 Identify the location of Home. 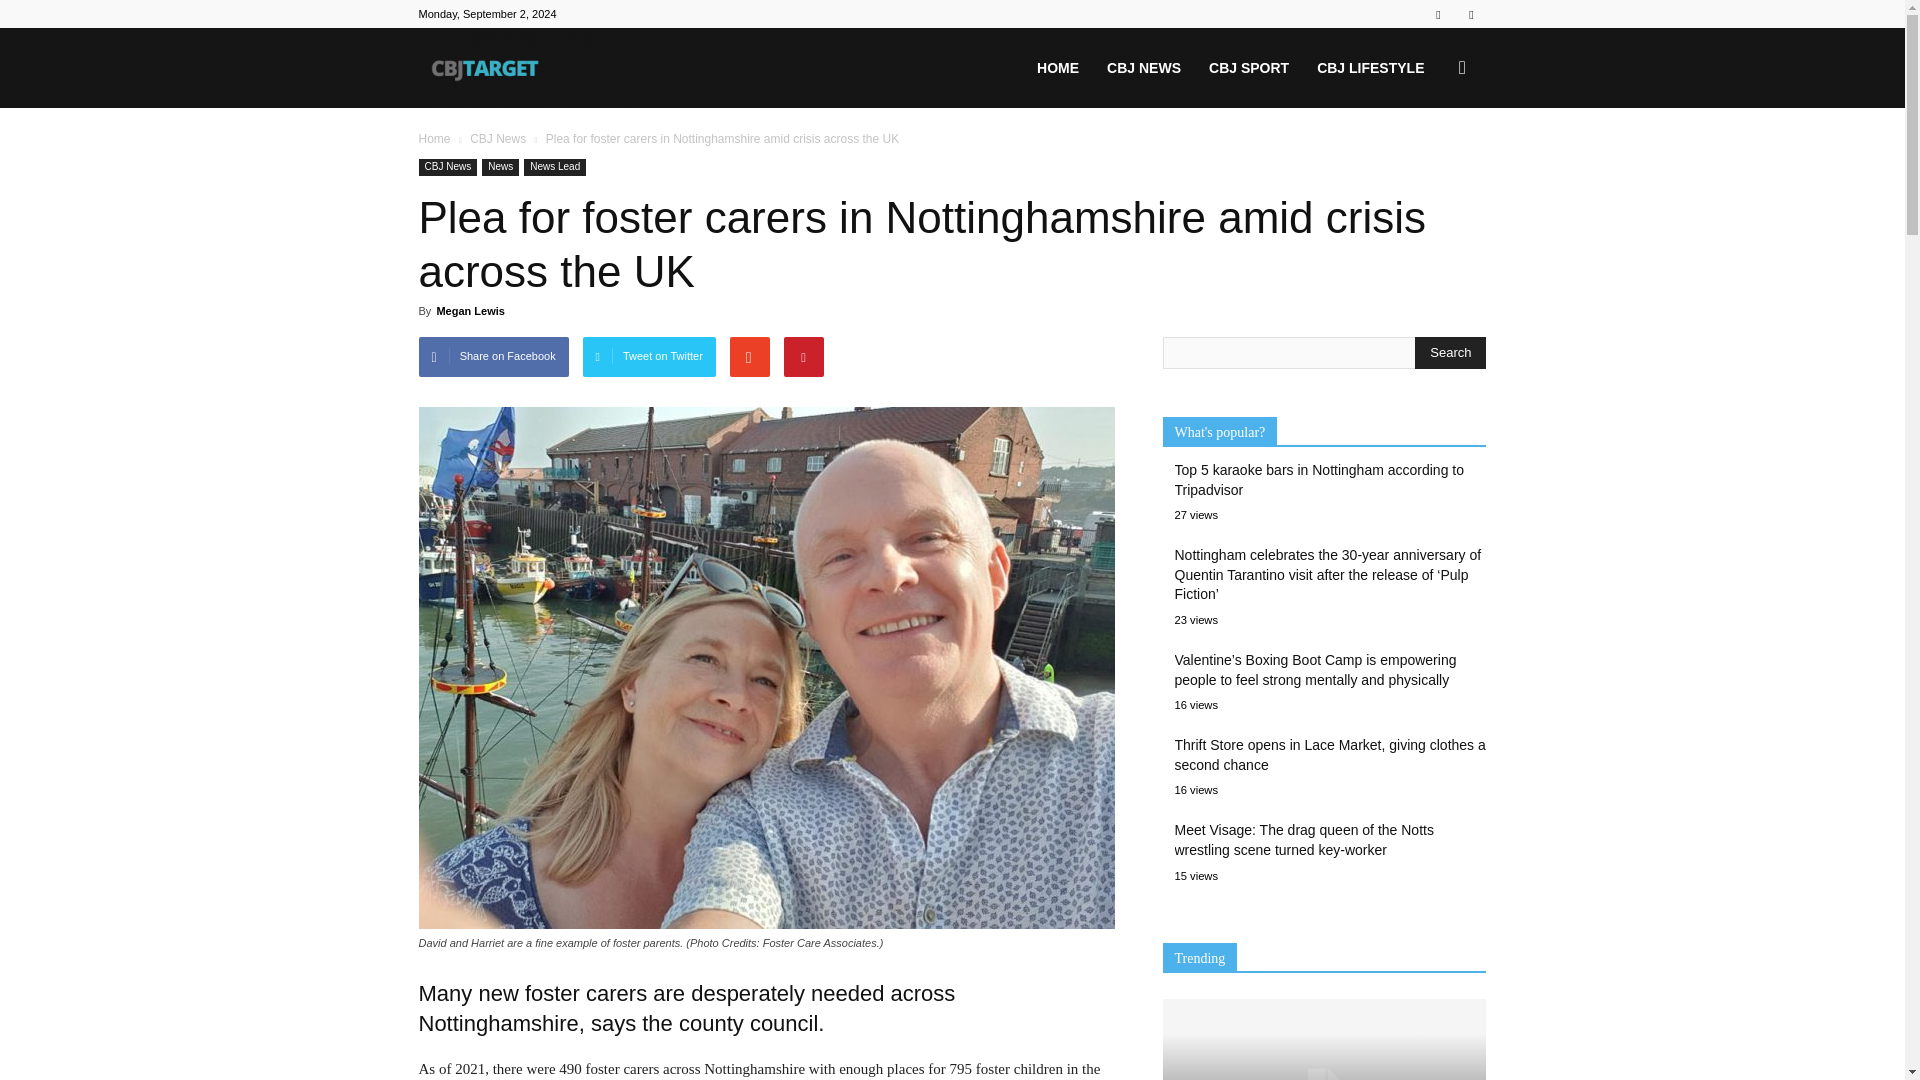
(434, 138).